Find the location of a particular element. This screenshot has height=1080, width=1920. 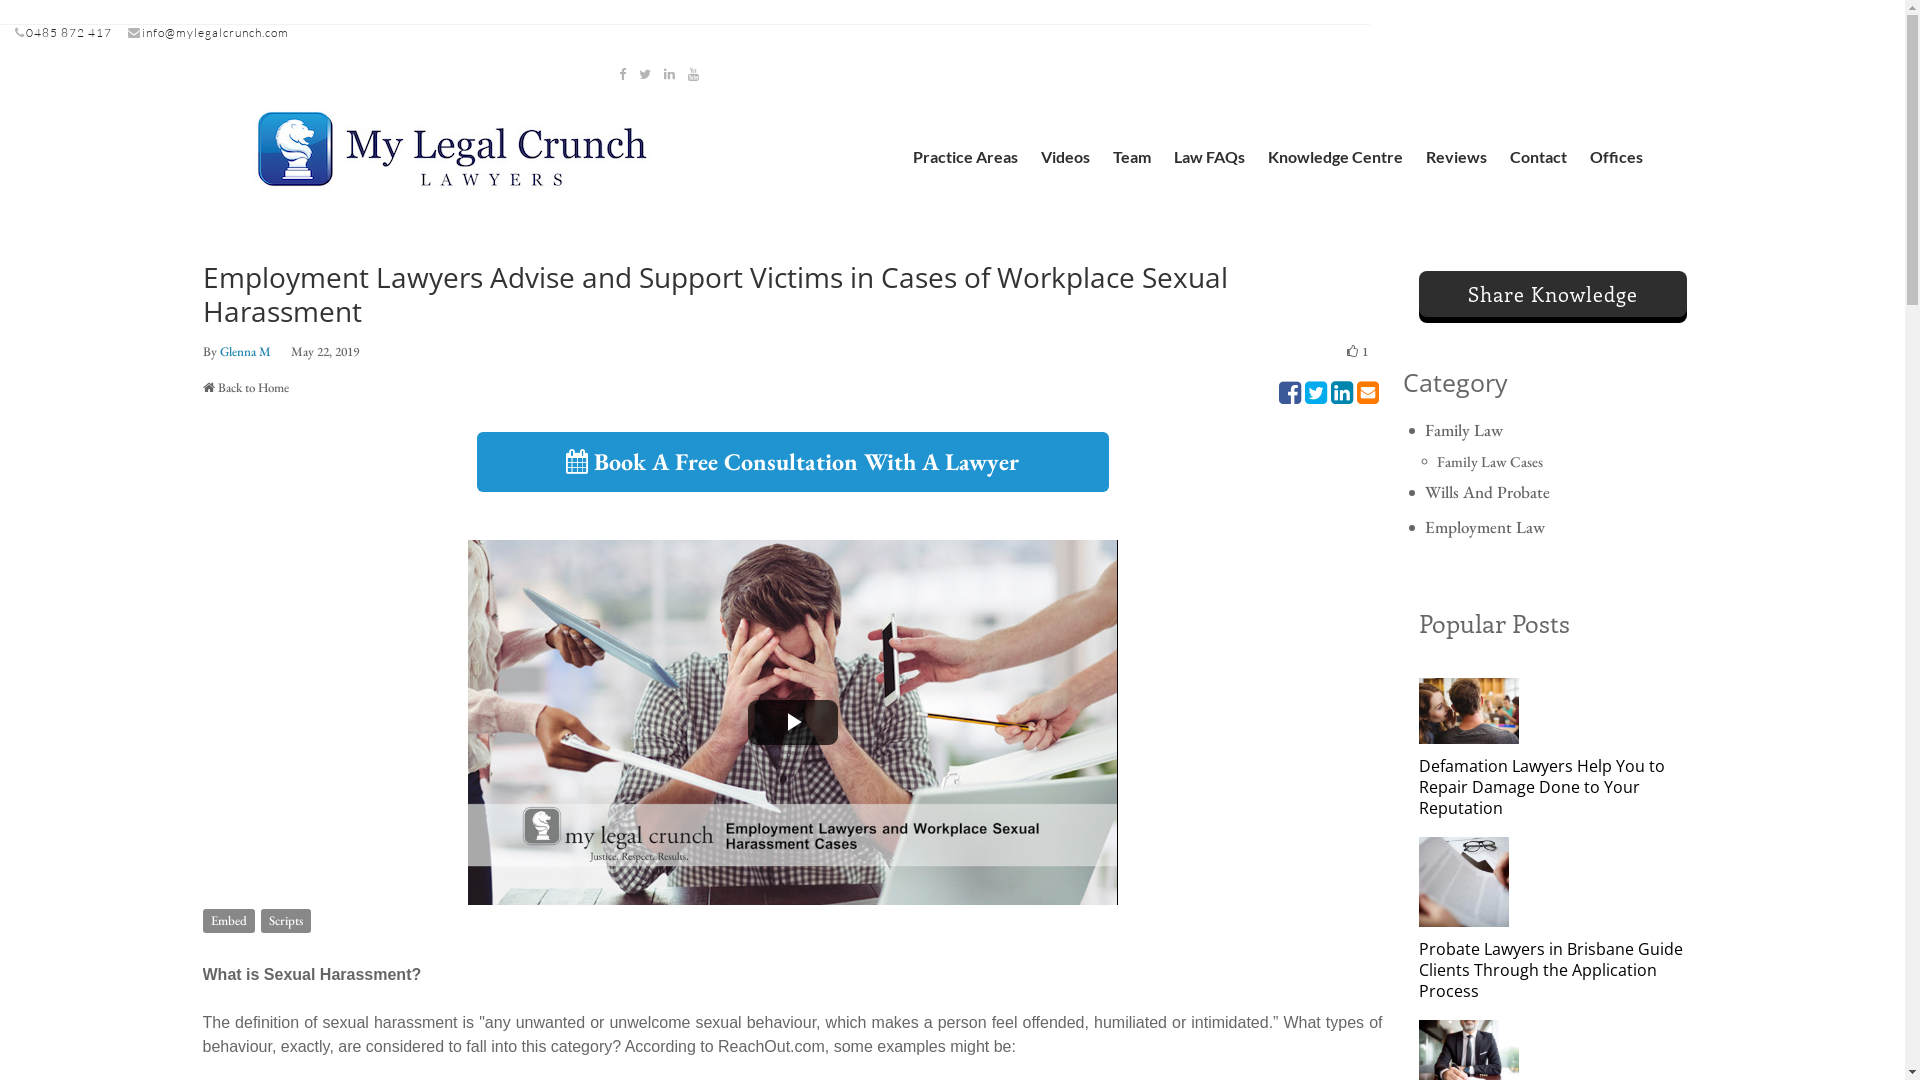

Book A Free Consultation With A Lawyer is located at coordinates (792, 462).